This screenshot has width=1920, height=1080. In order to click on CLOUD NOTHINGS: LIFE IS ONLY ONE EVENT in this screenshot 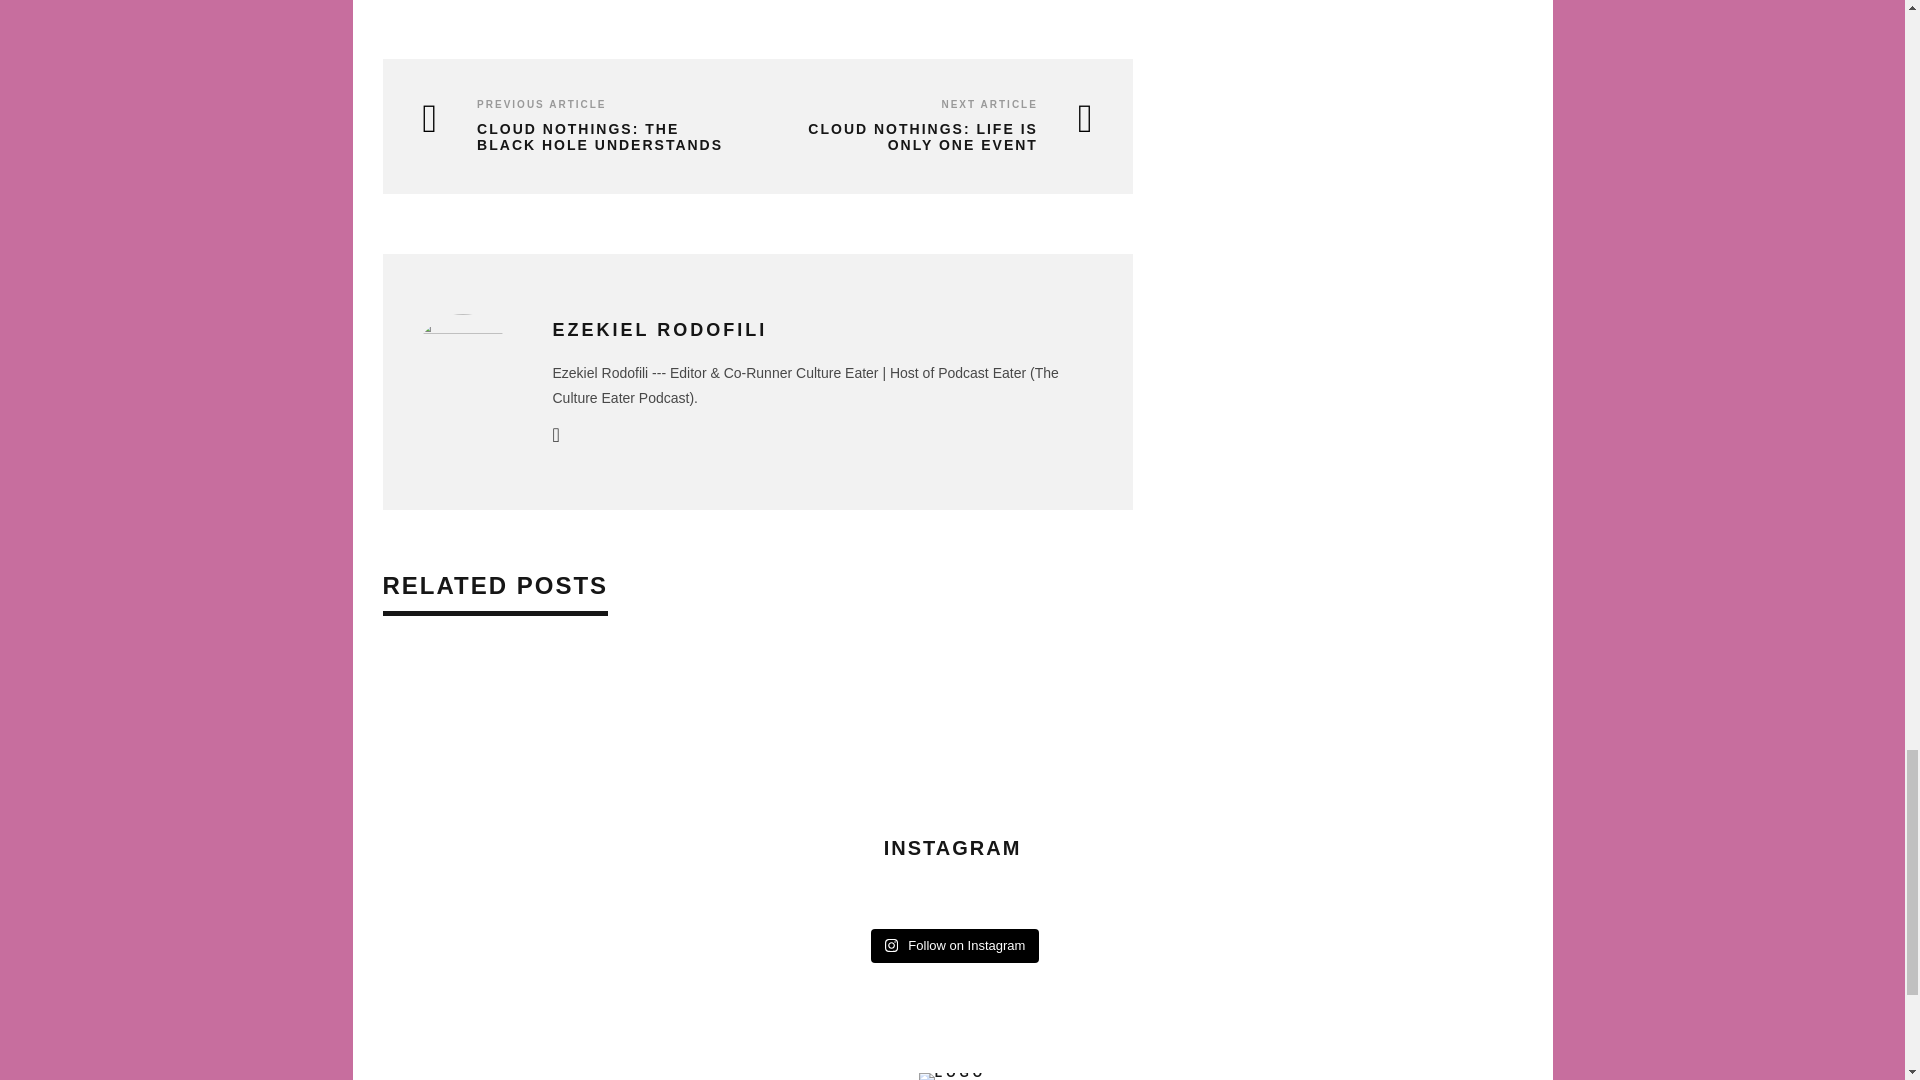, I will do `click(930, 138)`.